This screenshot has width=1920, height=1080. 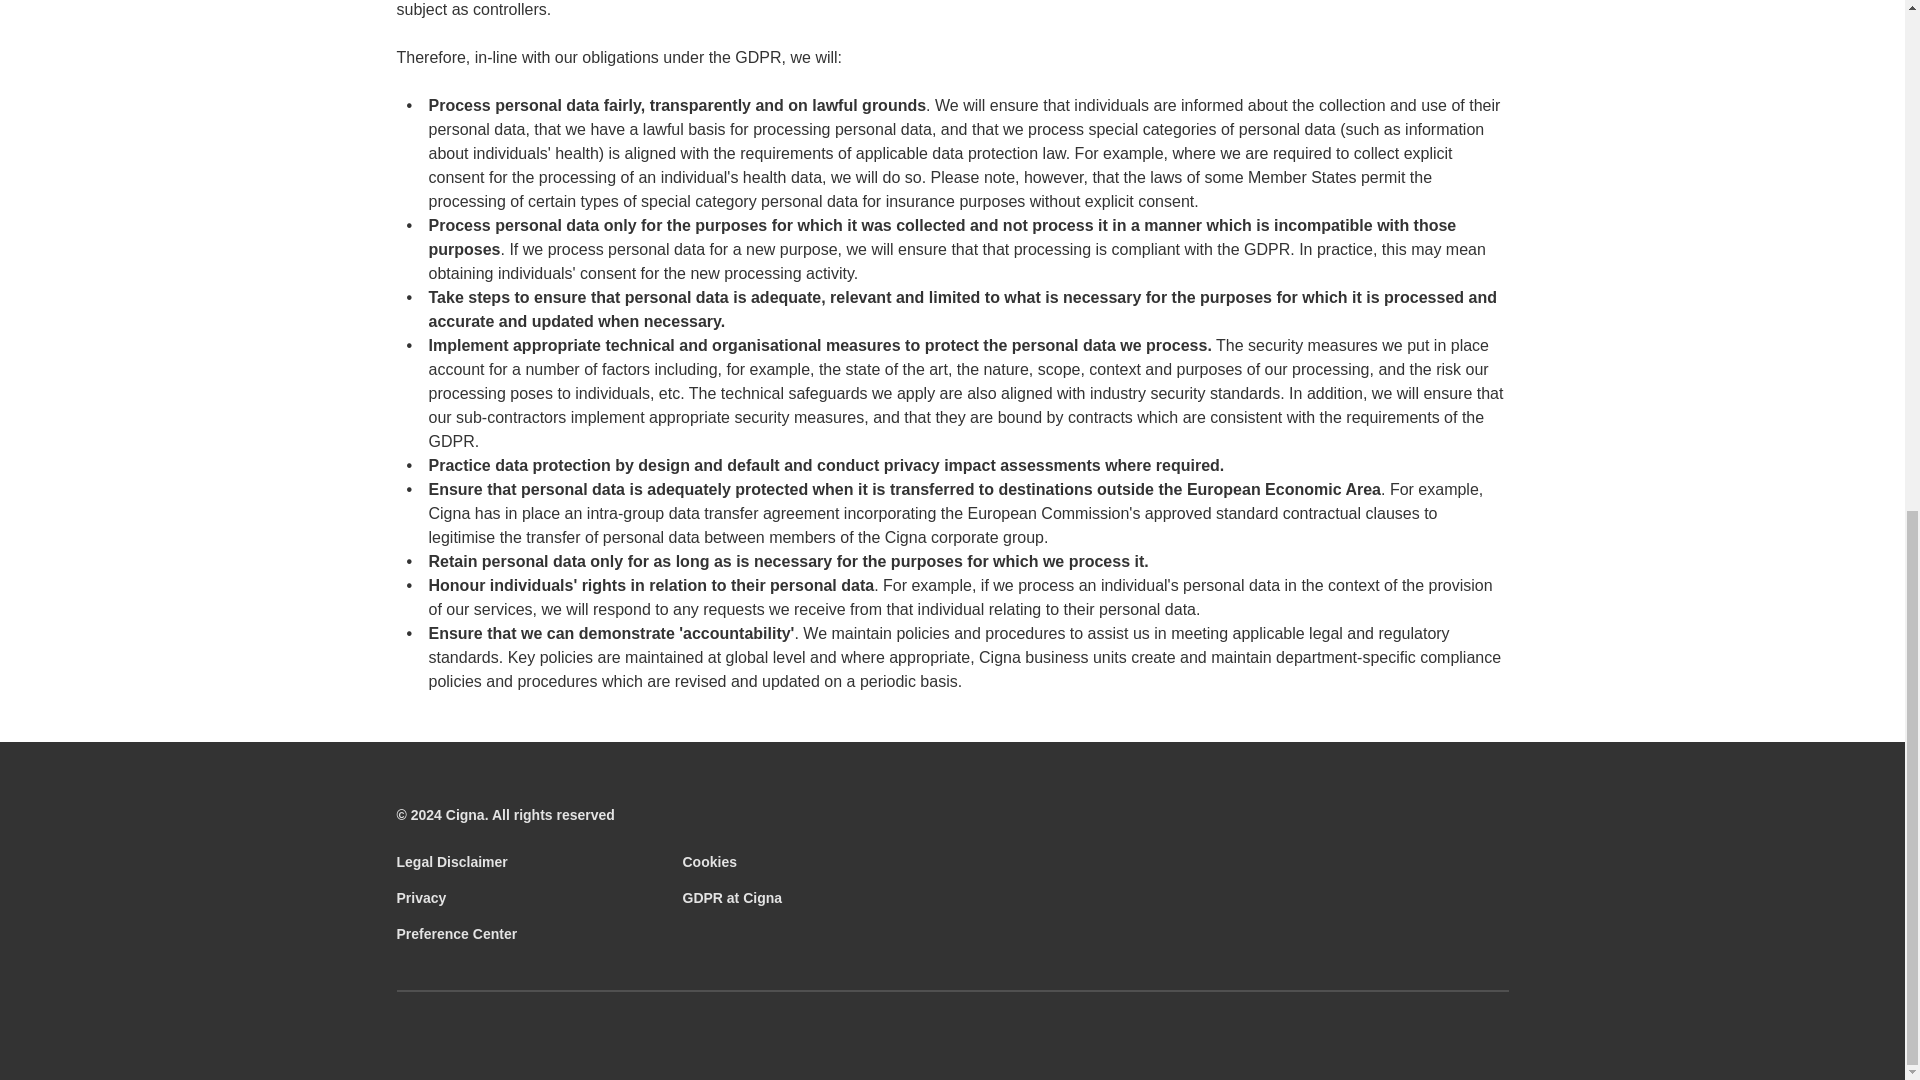 What do you see at coordinates (450, 864) in the screenshot?
I see `Legal Disclaimer` at bounding box center [450, 864].